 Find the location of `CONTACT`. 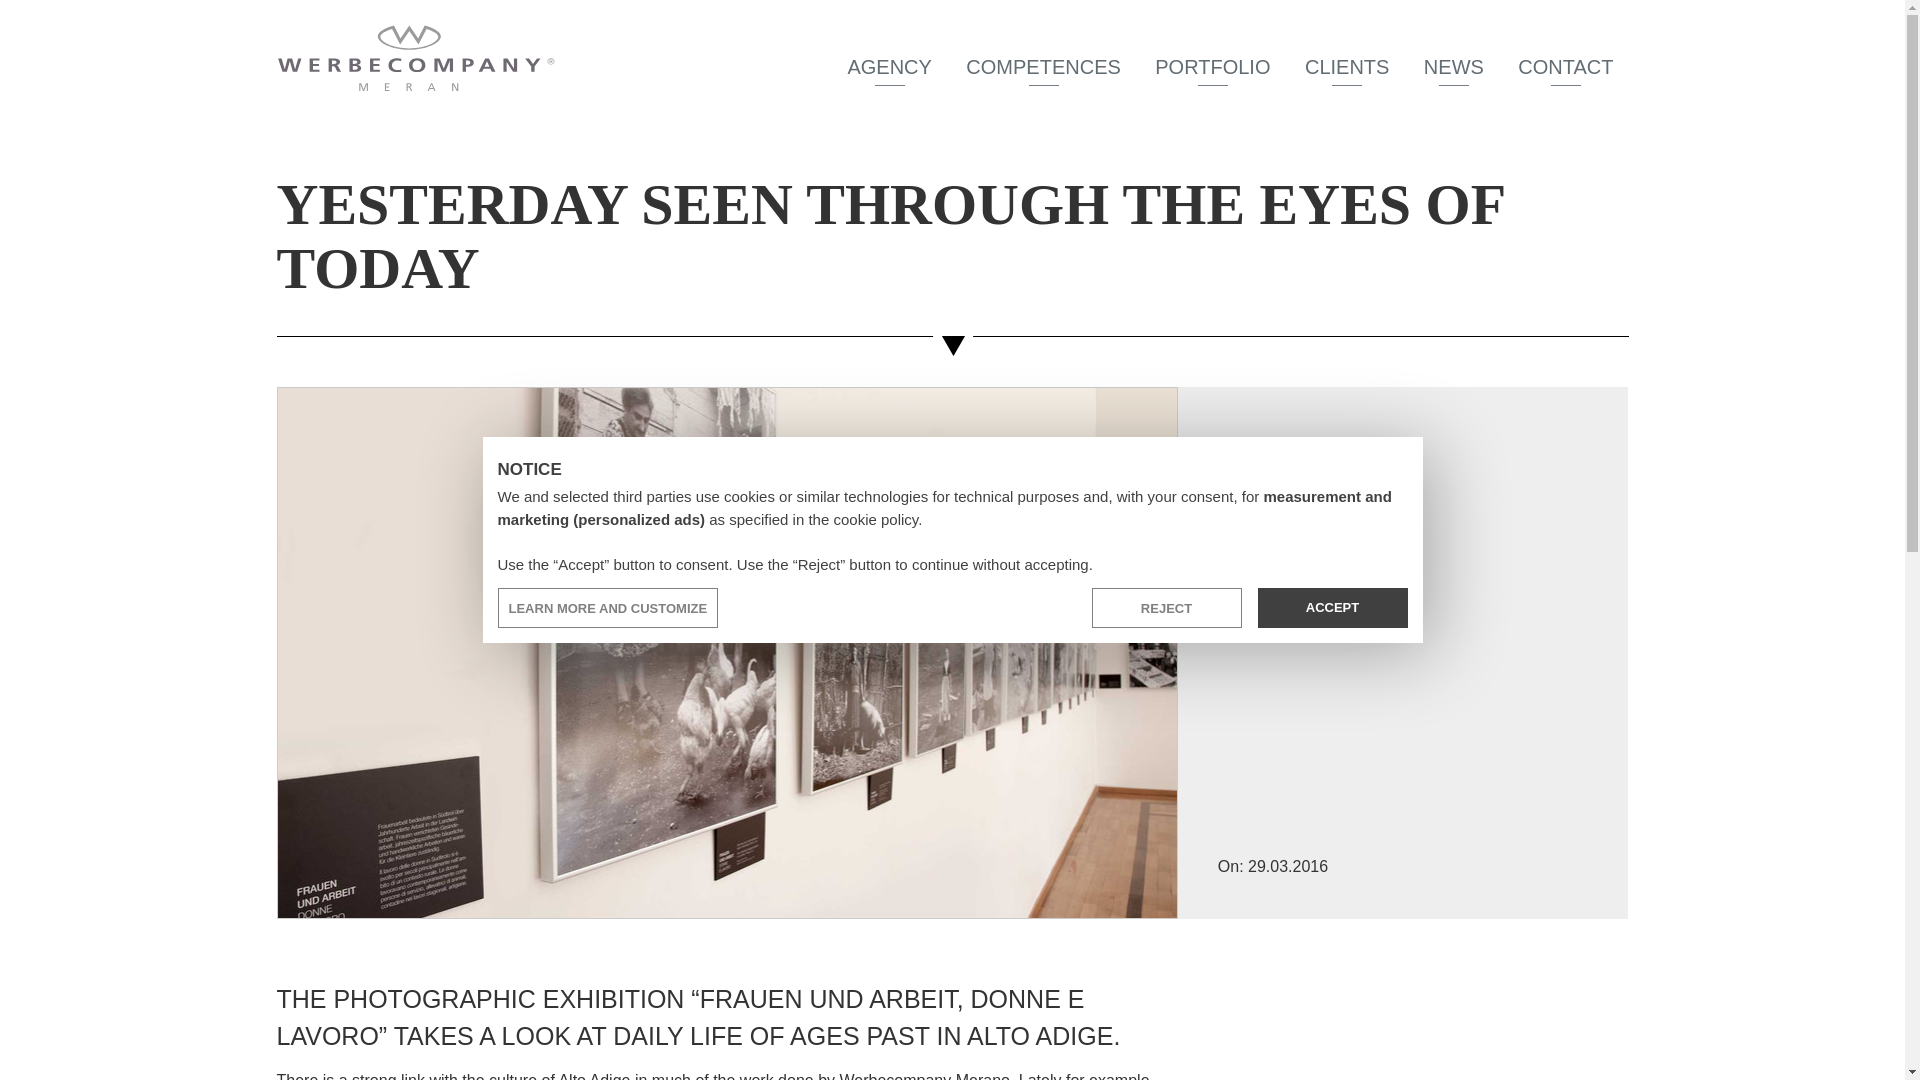

CONTACT is located at coordinates (1566, 67).